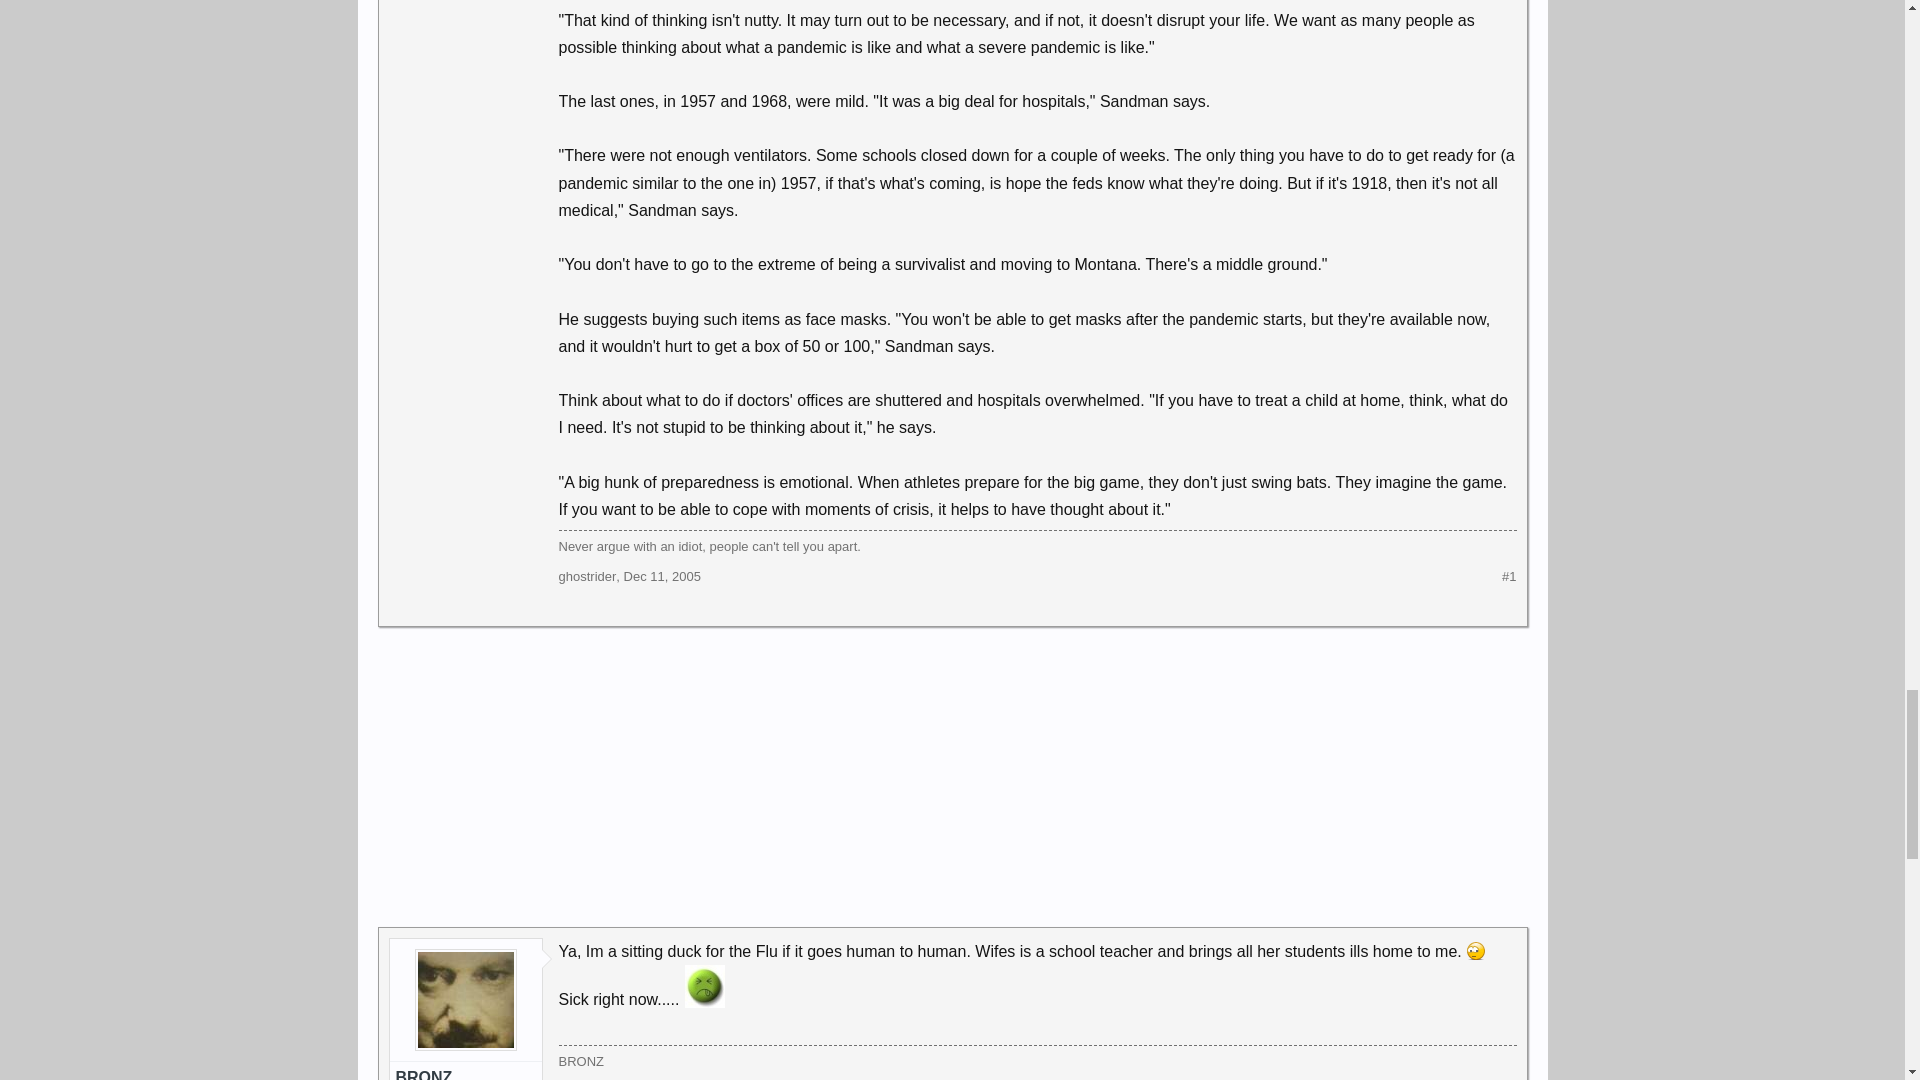 The height and width of the screenshot is (1080, 1920). Describe the element at coordinates (587, 576) in the screenshot. I see `ghostrider` at that location.